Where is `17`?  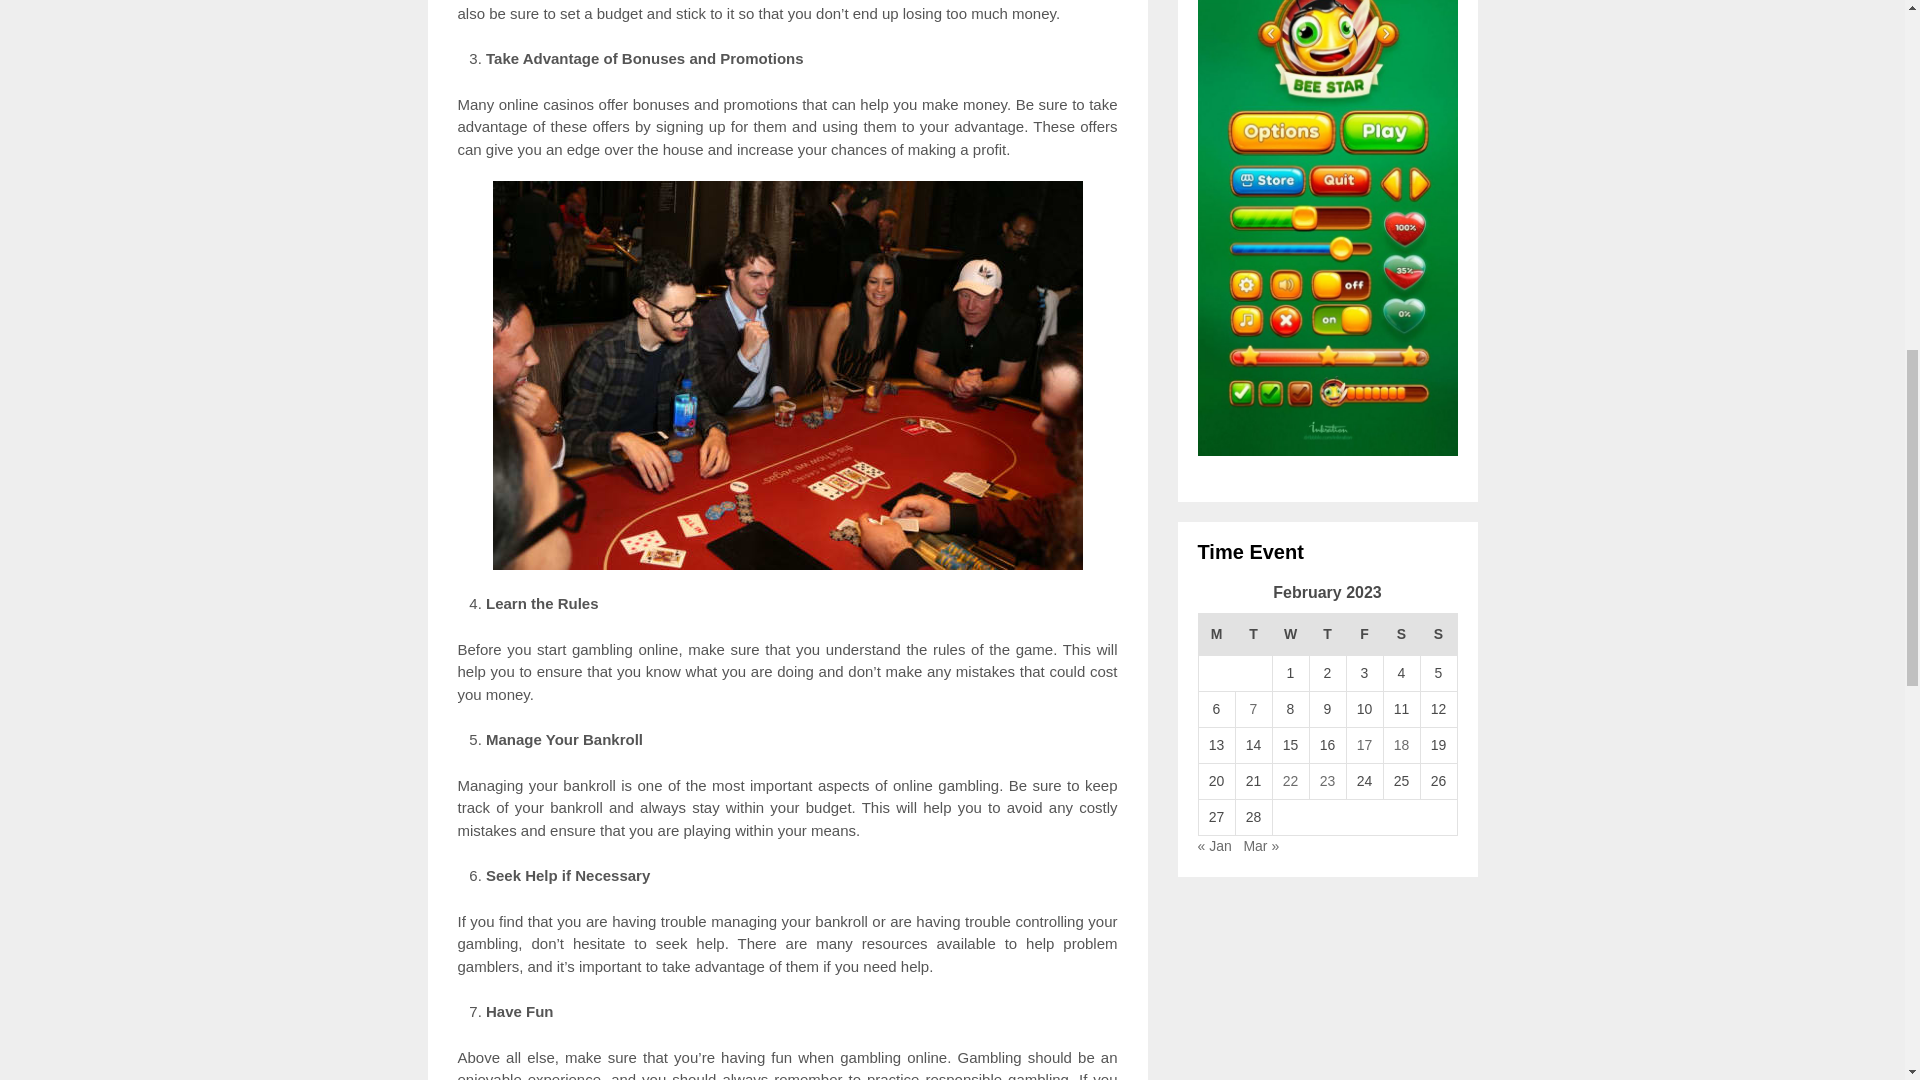 17 is located at coordinates (1364, 744).